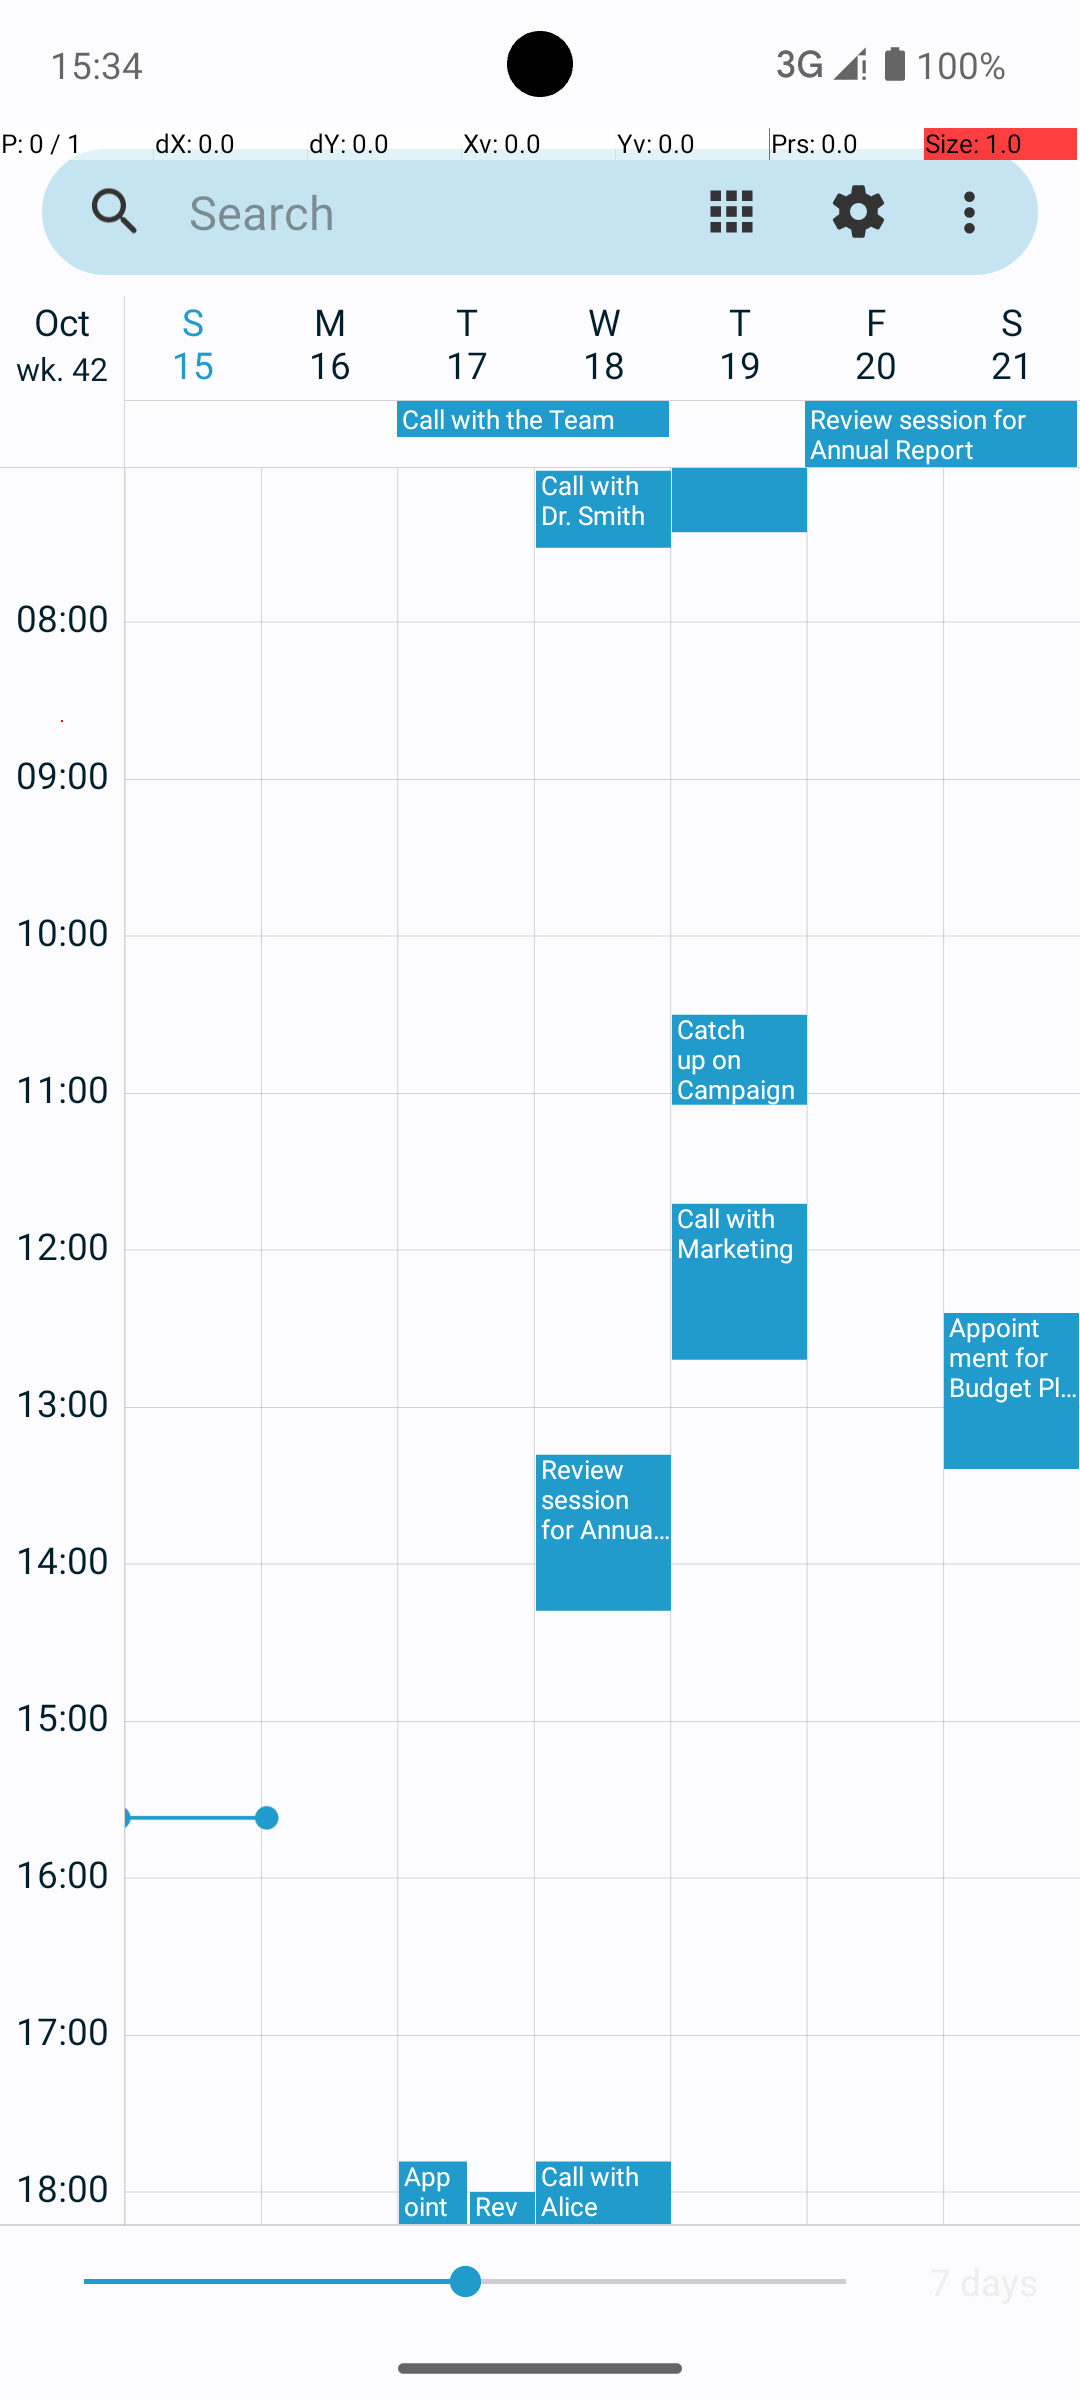 The image size is (1080, 2400). Describe the element at coordinates (533, 419) in the screenshot. I see `Call with the Team` at that location.